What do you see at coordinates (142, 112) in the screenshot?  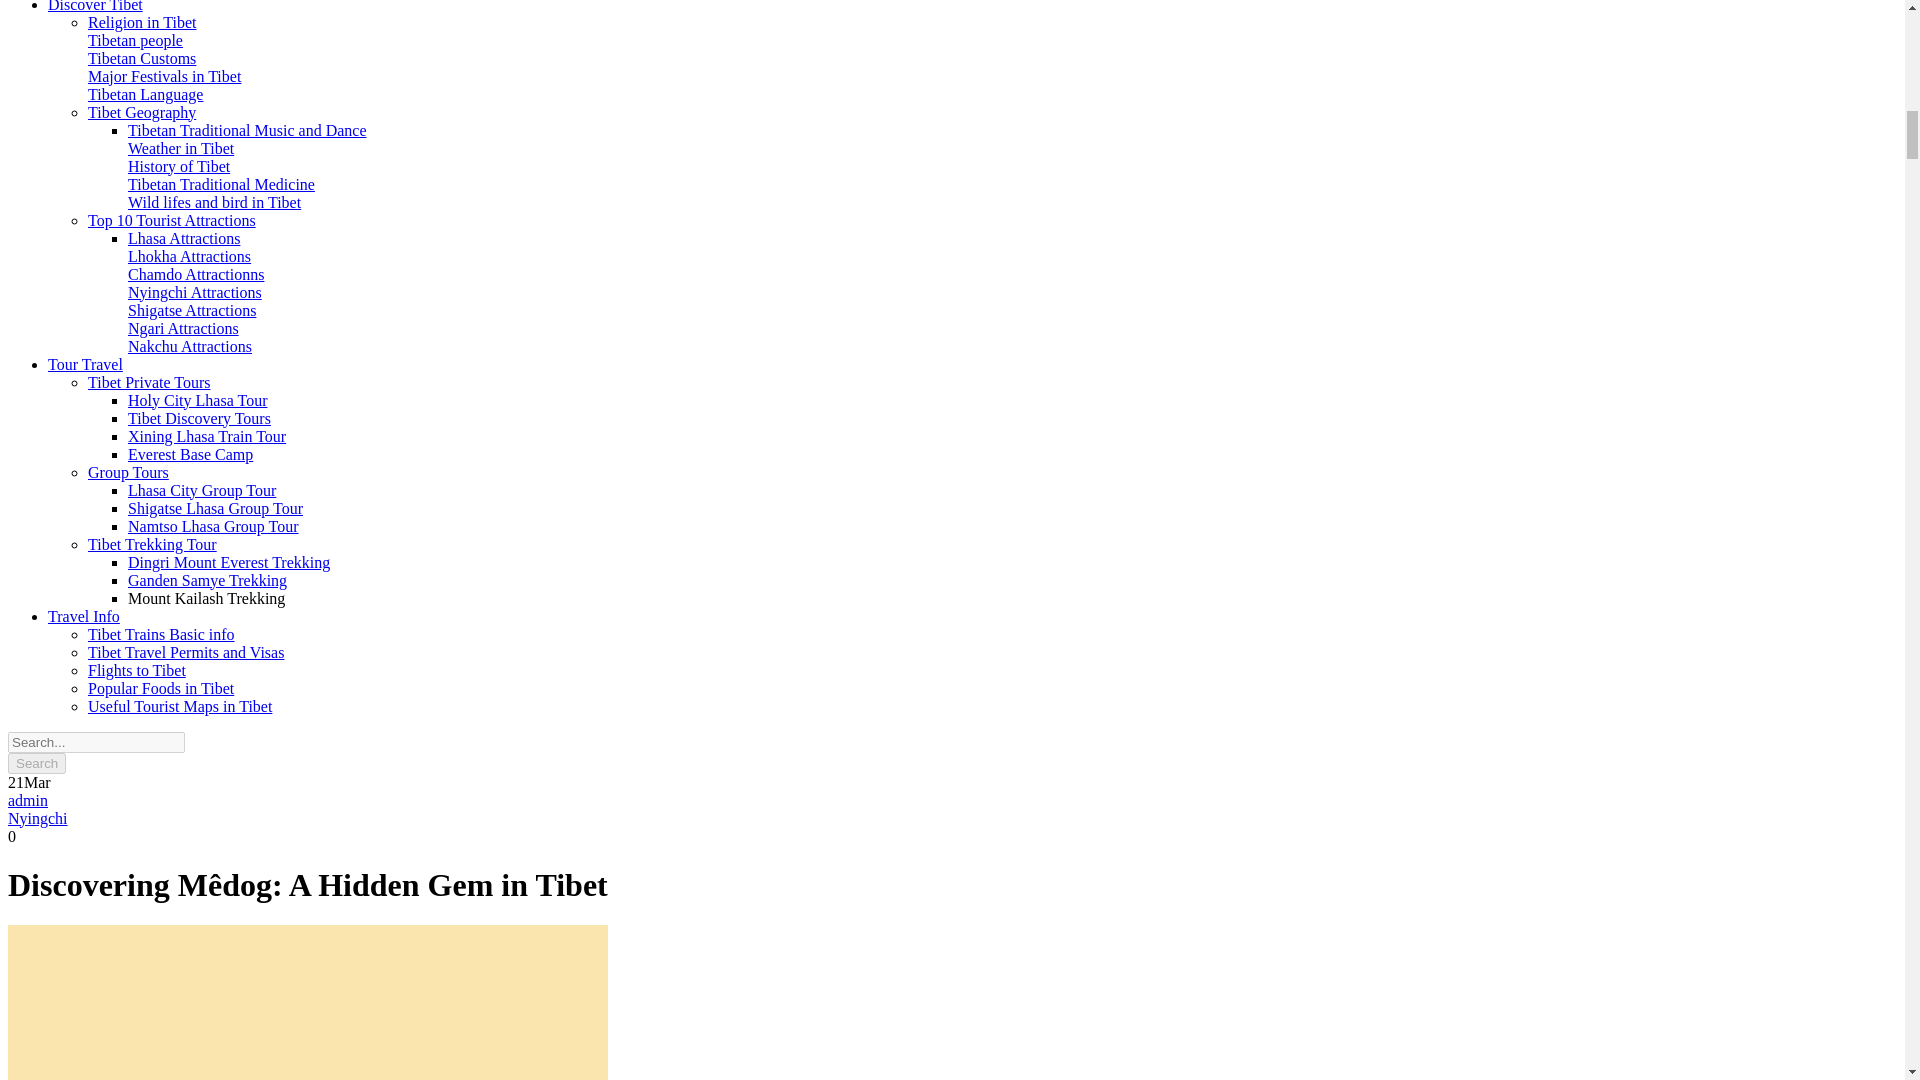 I see `Tibet Geography` at bounding box center [142, 112].